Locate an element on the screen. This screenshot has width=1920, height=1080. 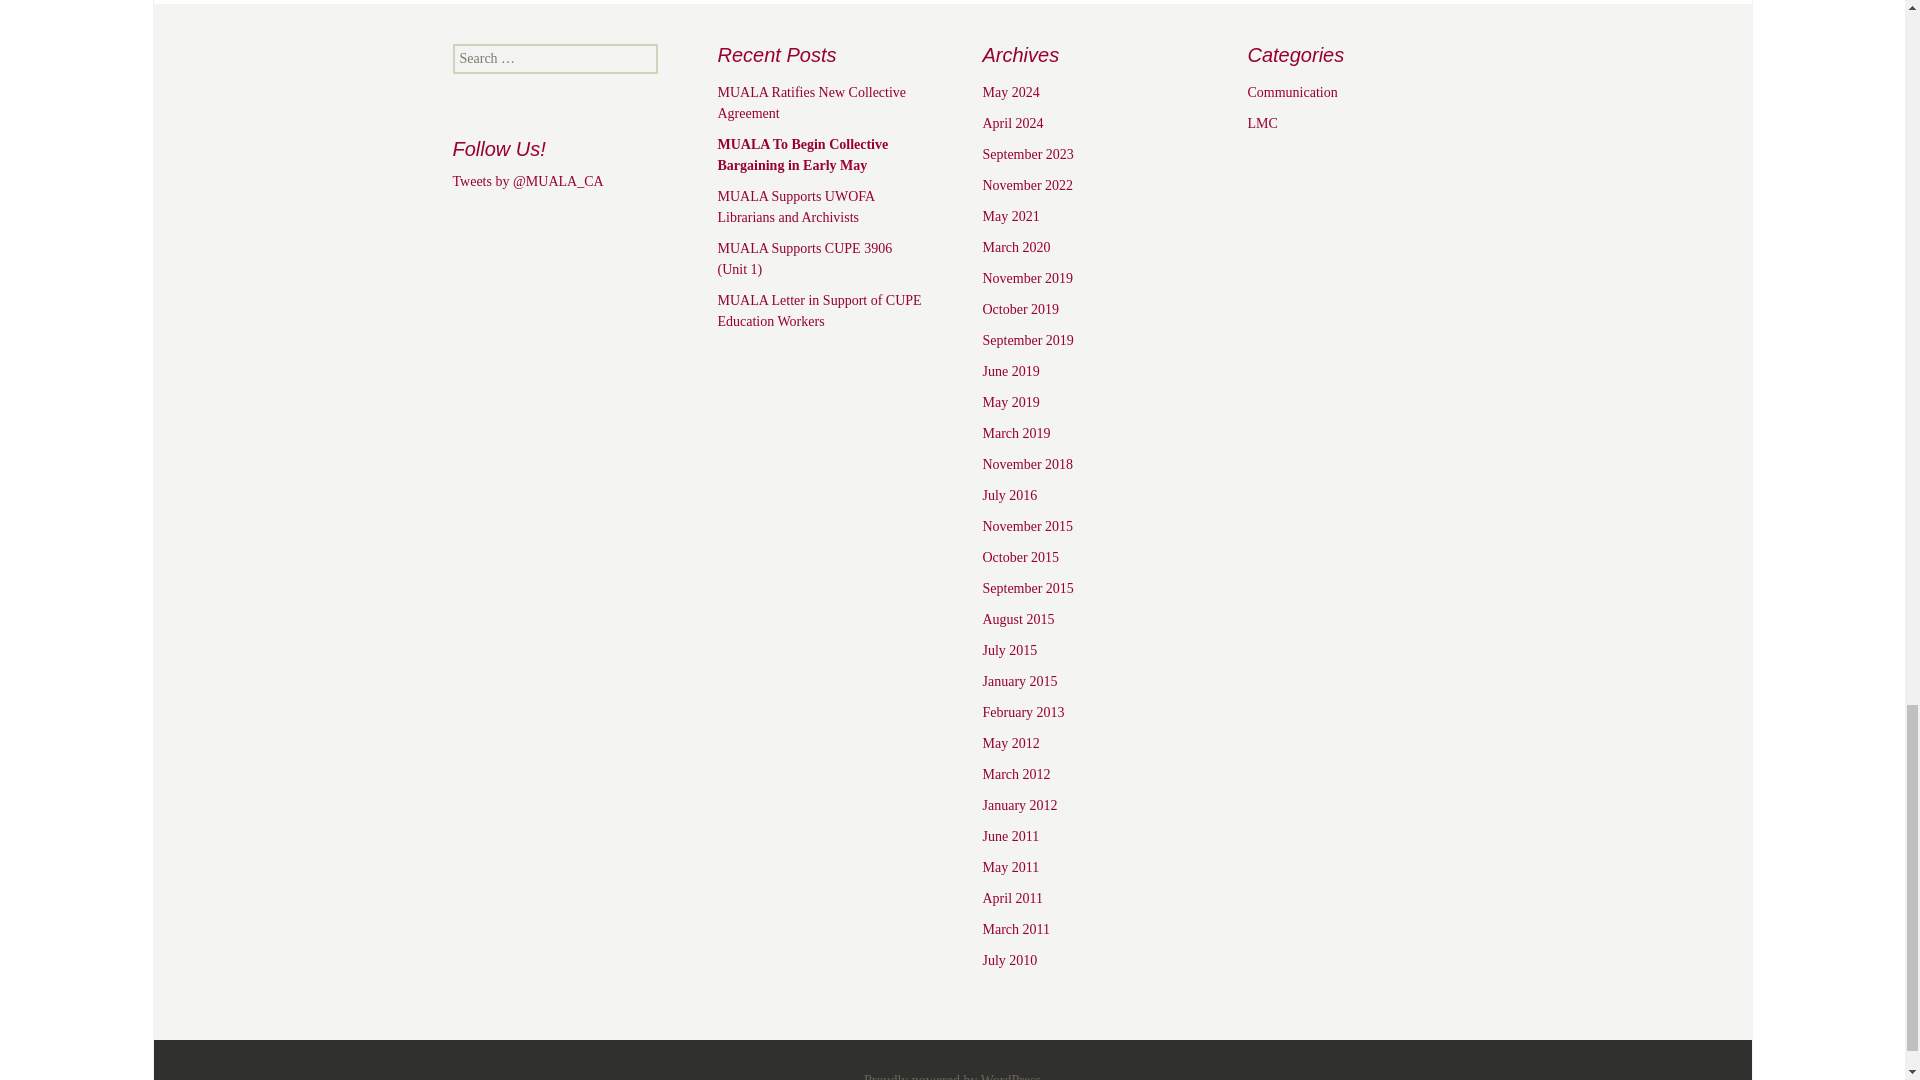
MUALA Ratifies New Collective Agreement is located at coordinates (812, 102).